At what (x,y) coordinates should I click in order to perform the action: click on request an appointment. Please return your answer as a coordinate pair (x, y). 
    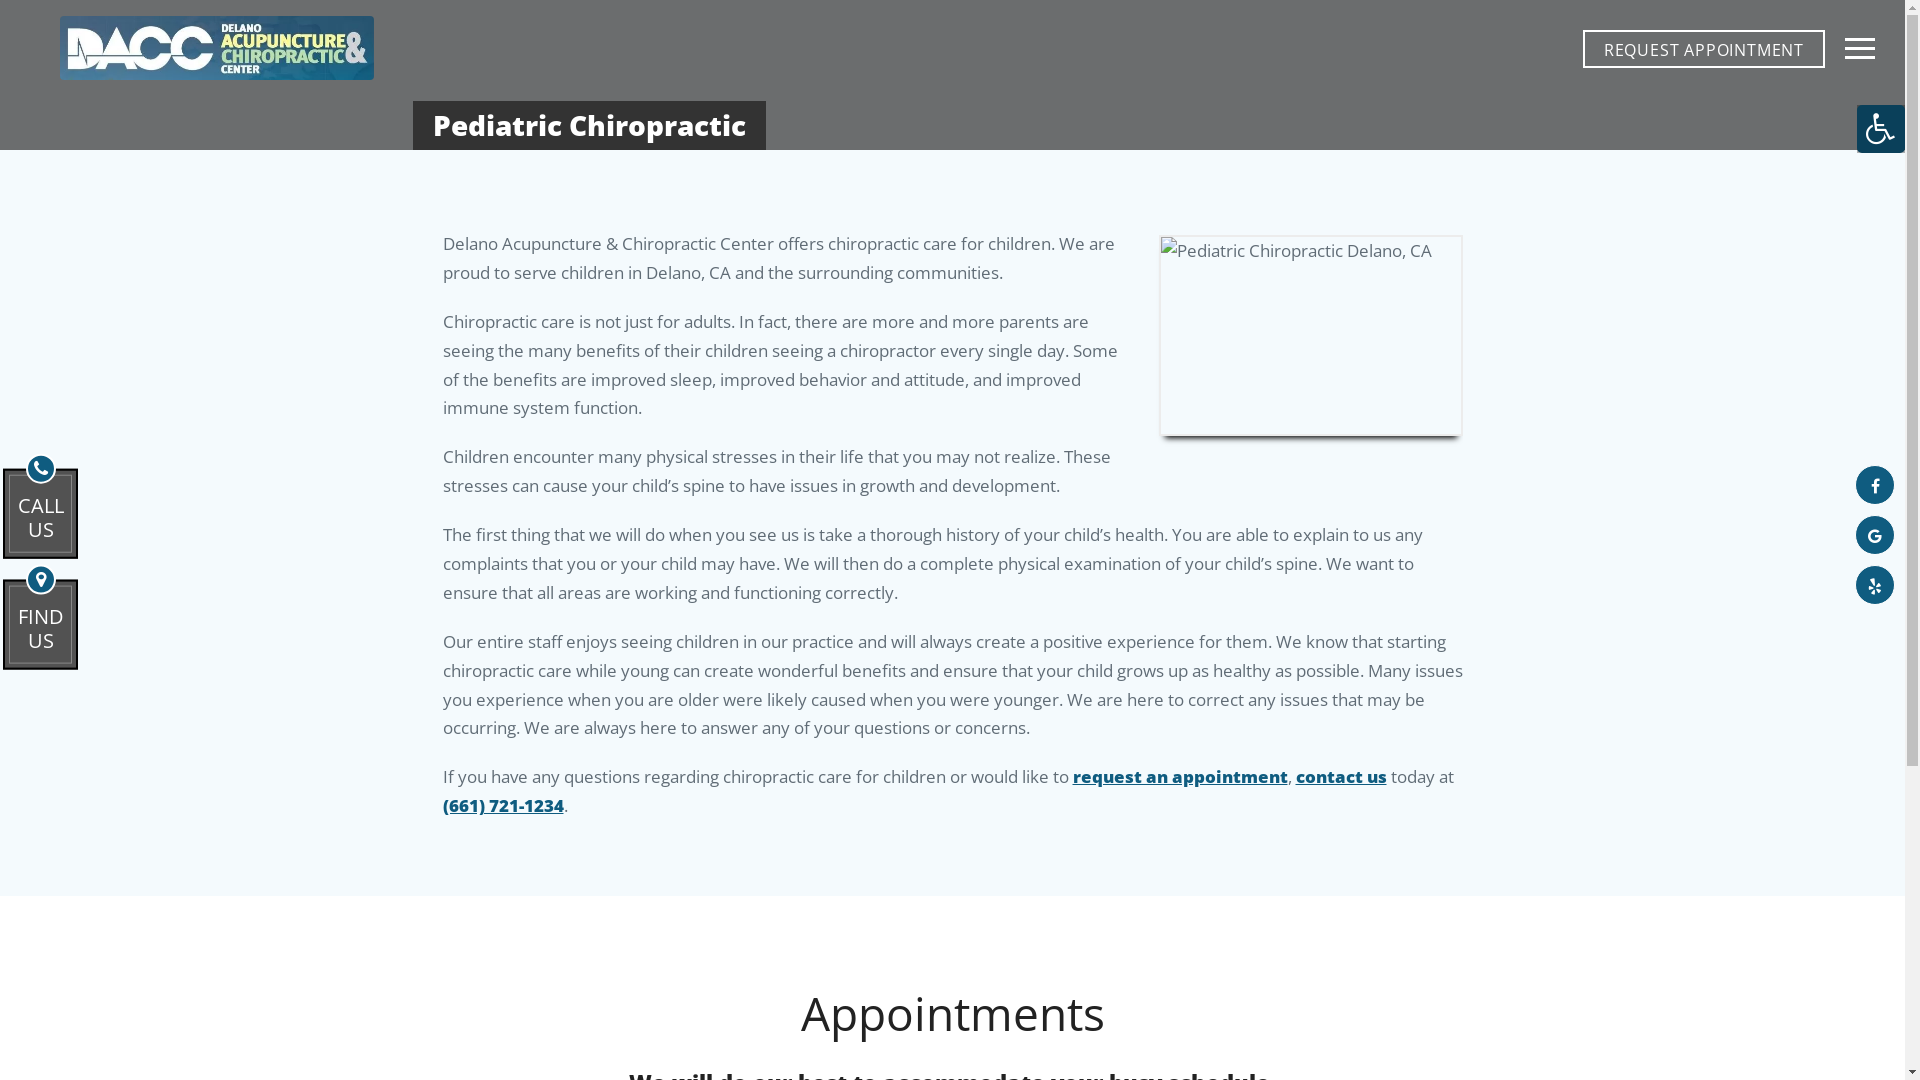
    Looking at the image, I should click on (1180, 776).